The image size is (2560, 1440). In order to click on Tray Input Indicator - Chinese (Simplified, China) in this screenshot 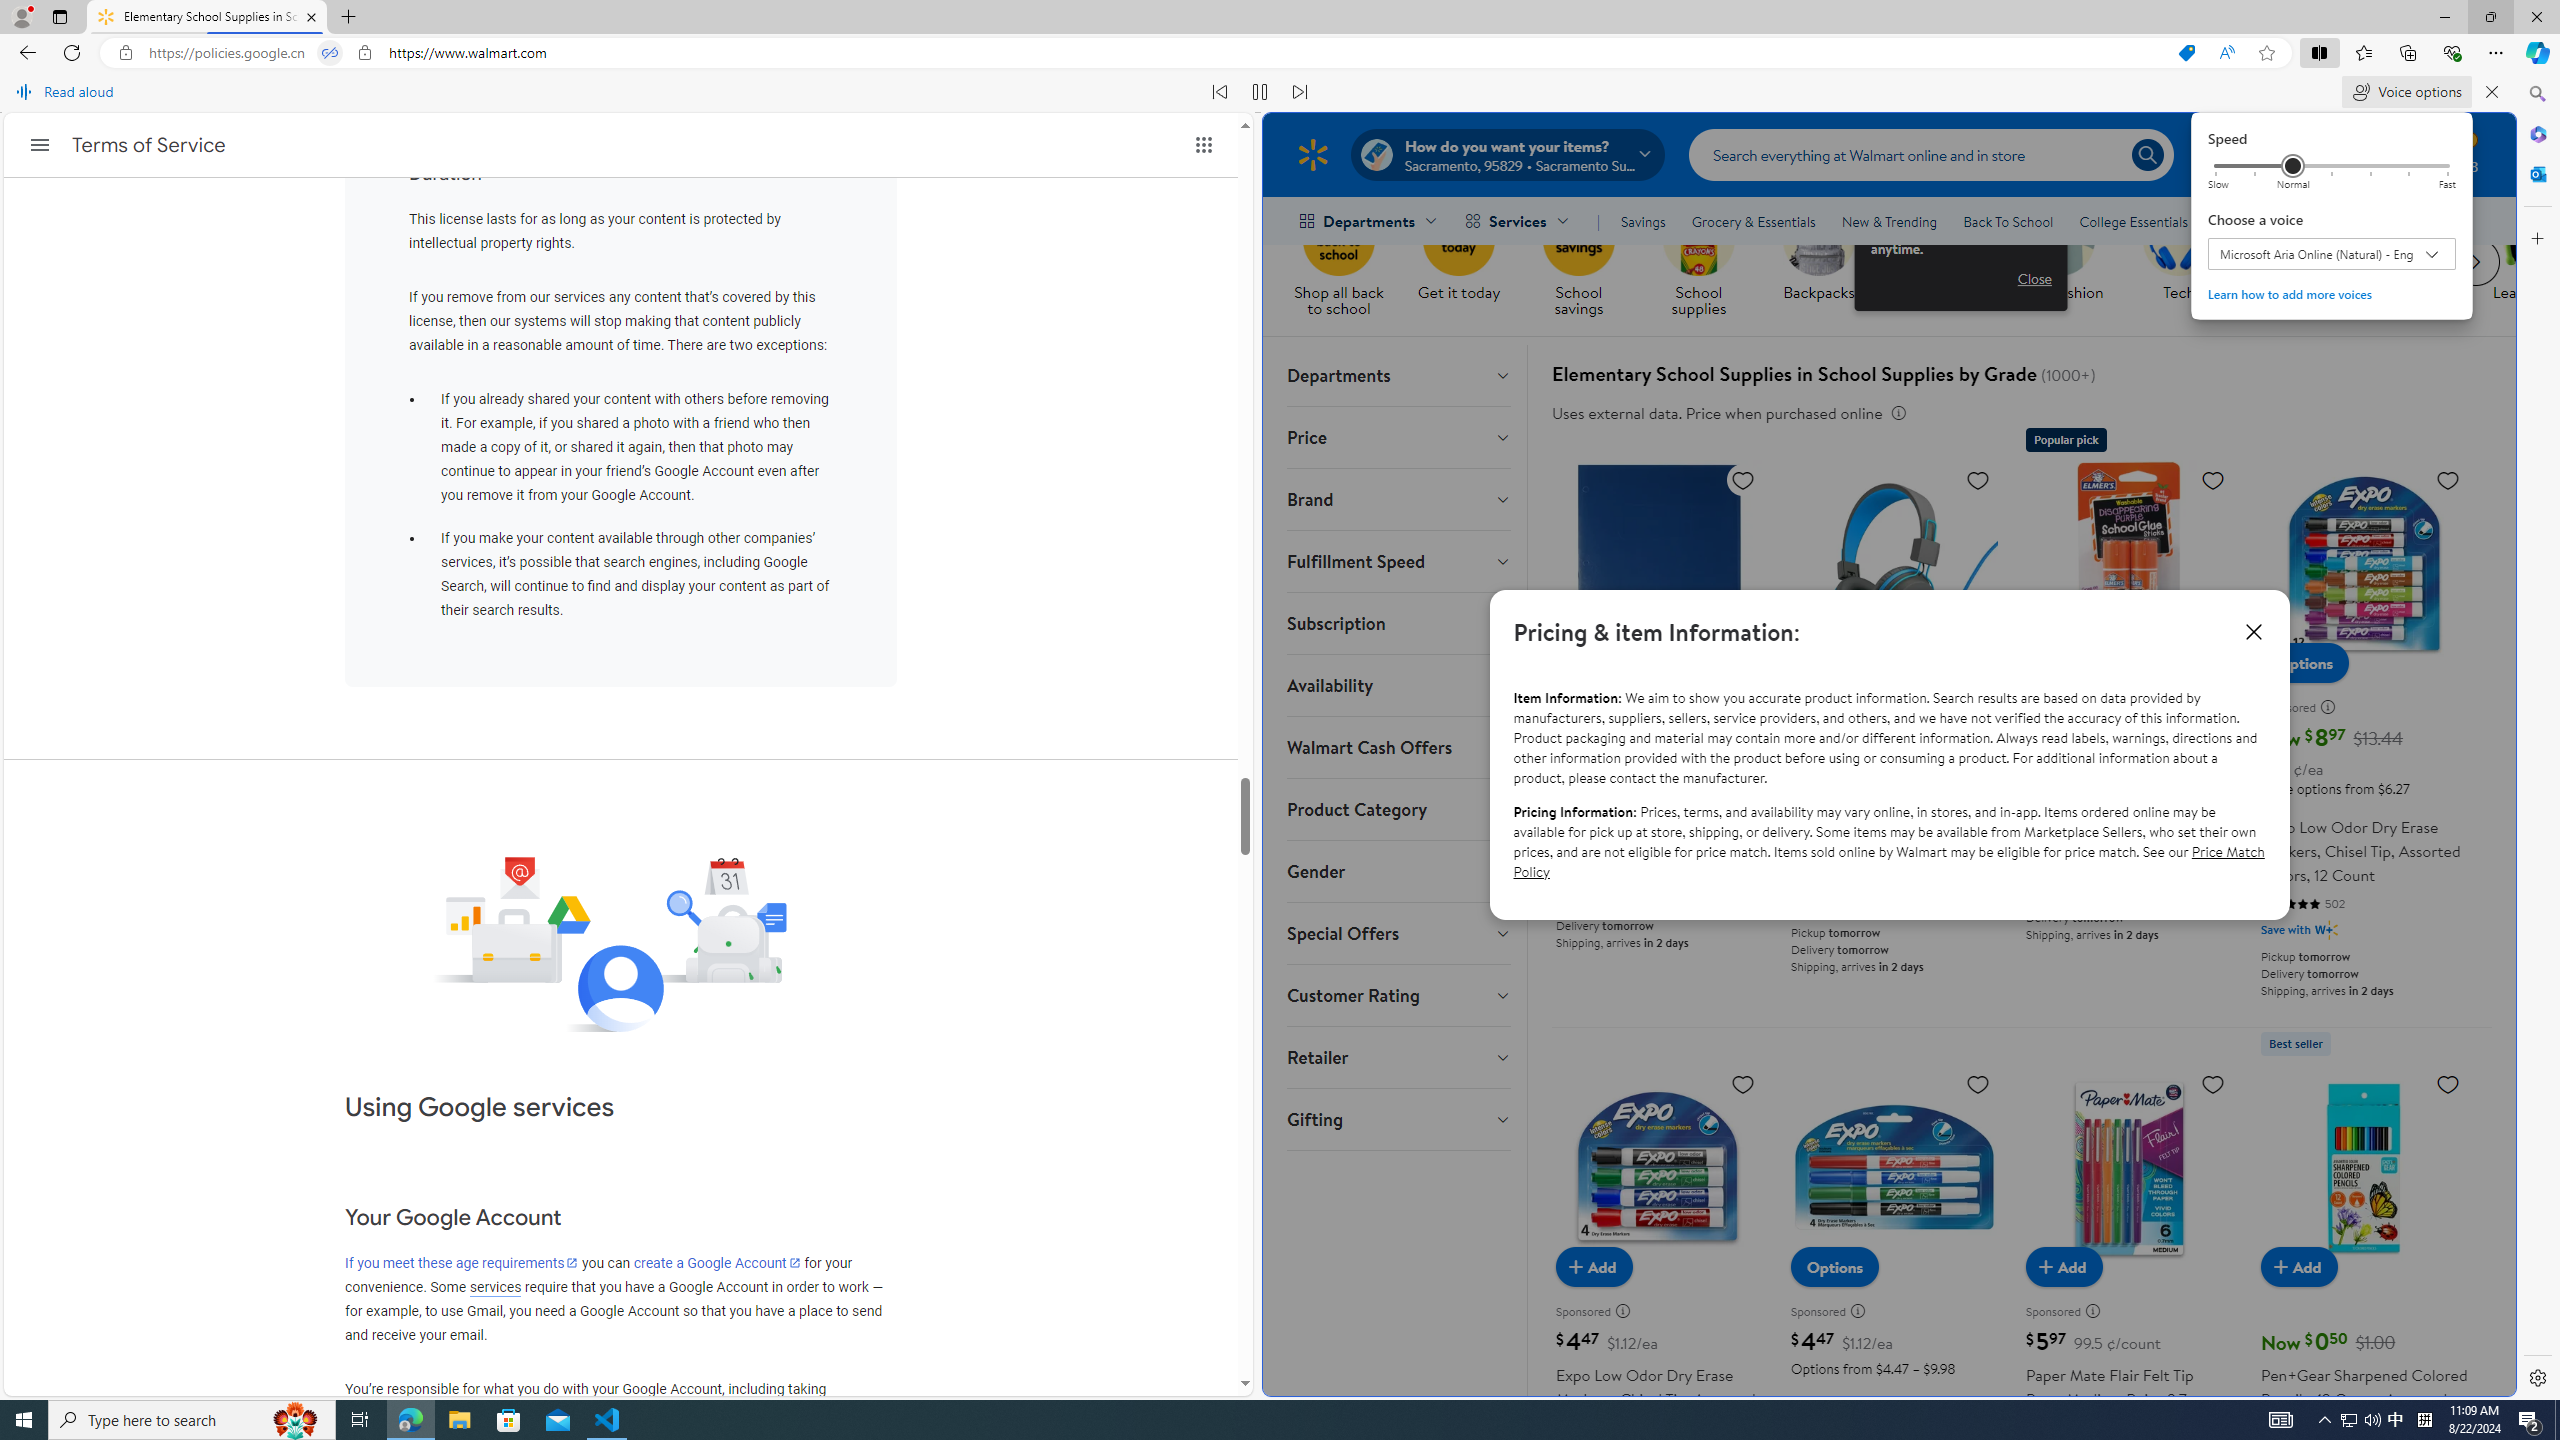, I will do `click(2424, 1420)`.